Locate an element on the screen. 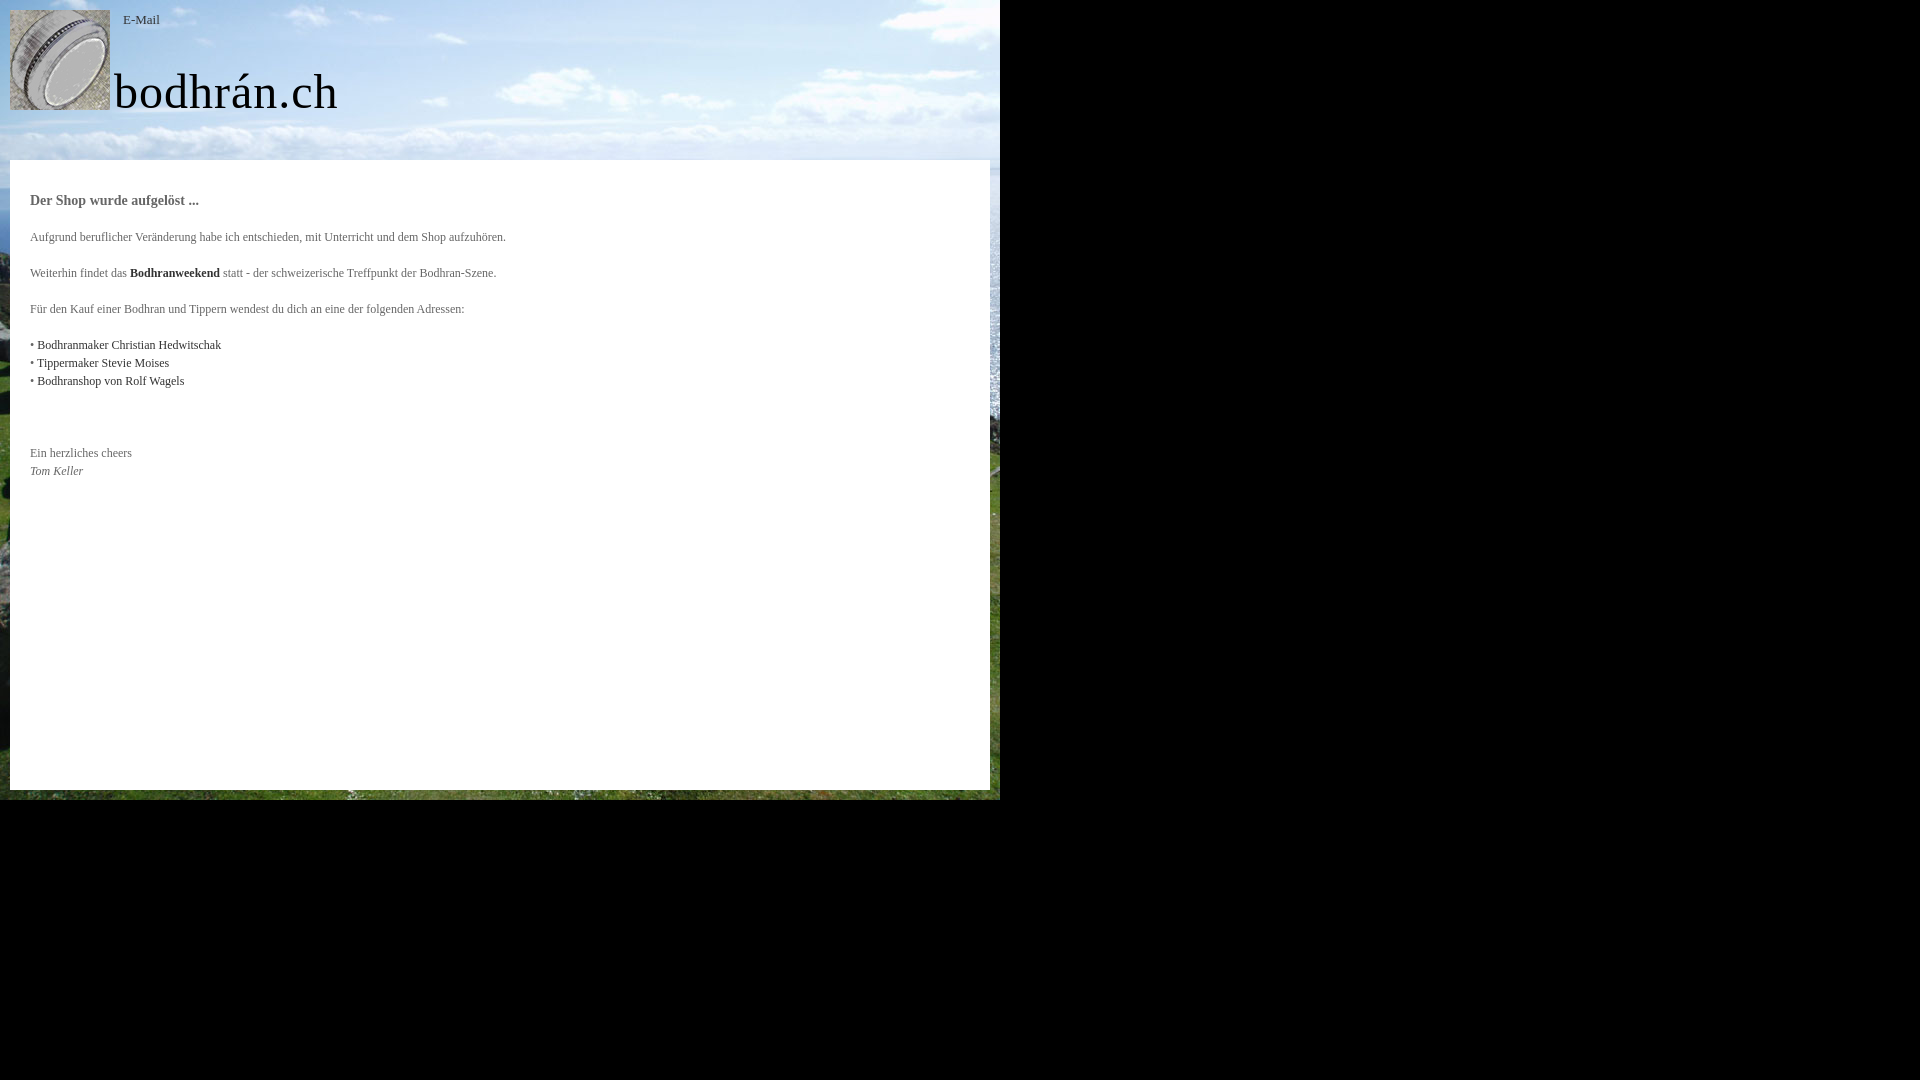 This screenshot has height=1080, width=1920. Bodhranweekend is located at coordinates (175, 273).